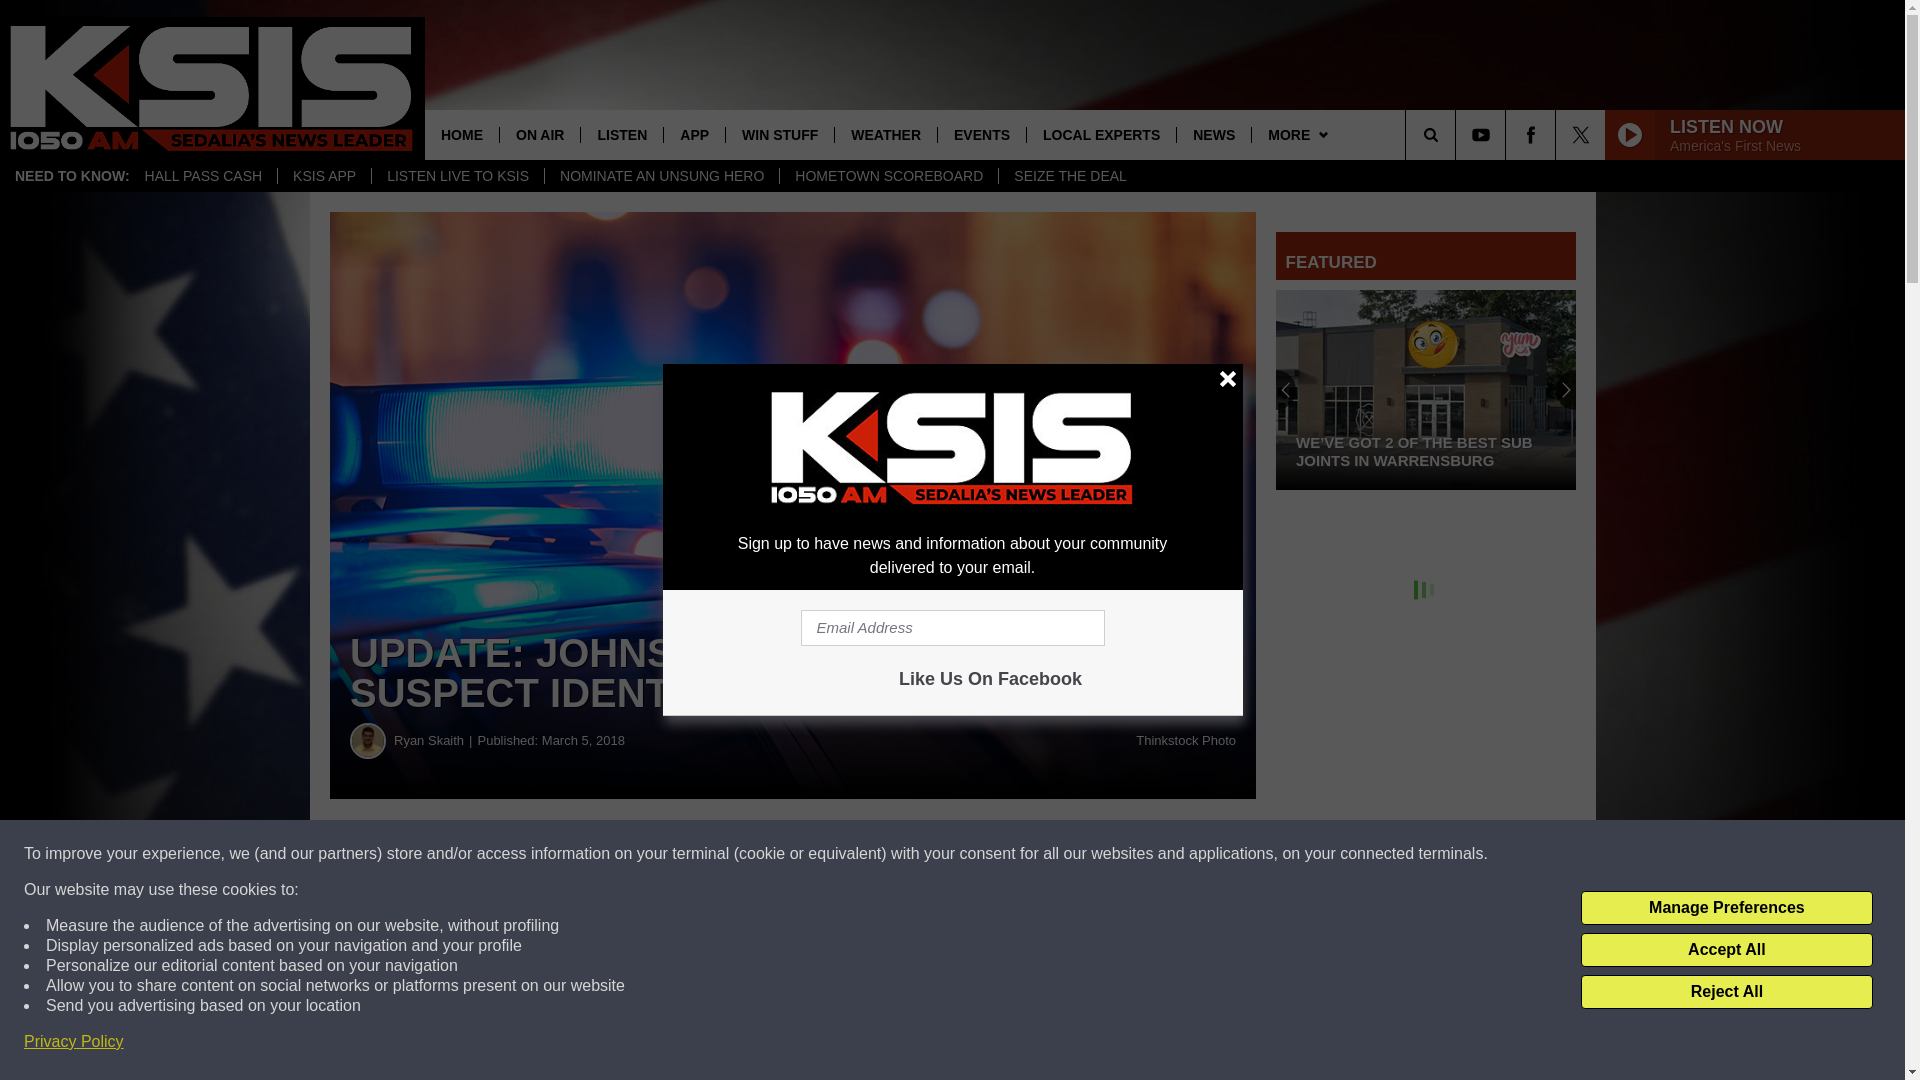  Describe the element at coordinates (1213, 134) in the screenshot. I see `NEWS` at that location.